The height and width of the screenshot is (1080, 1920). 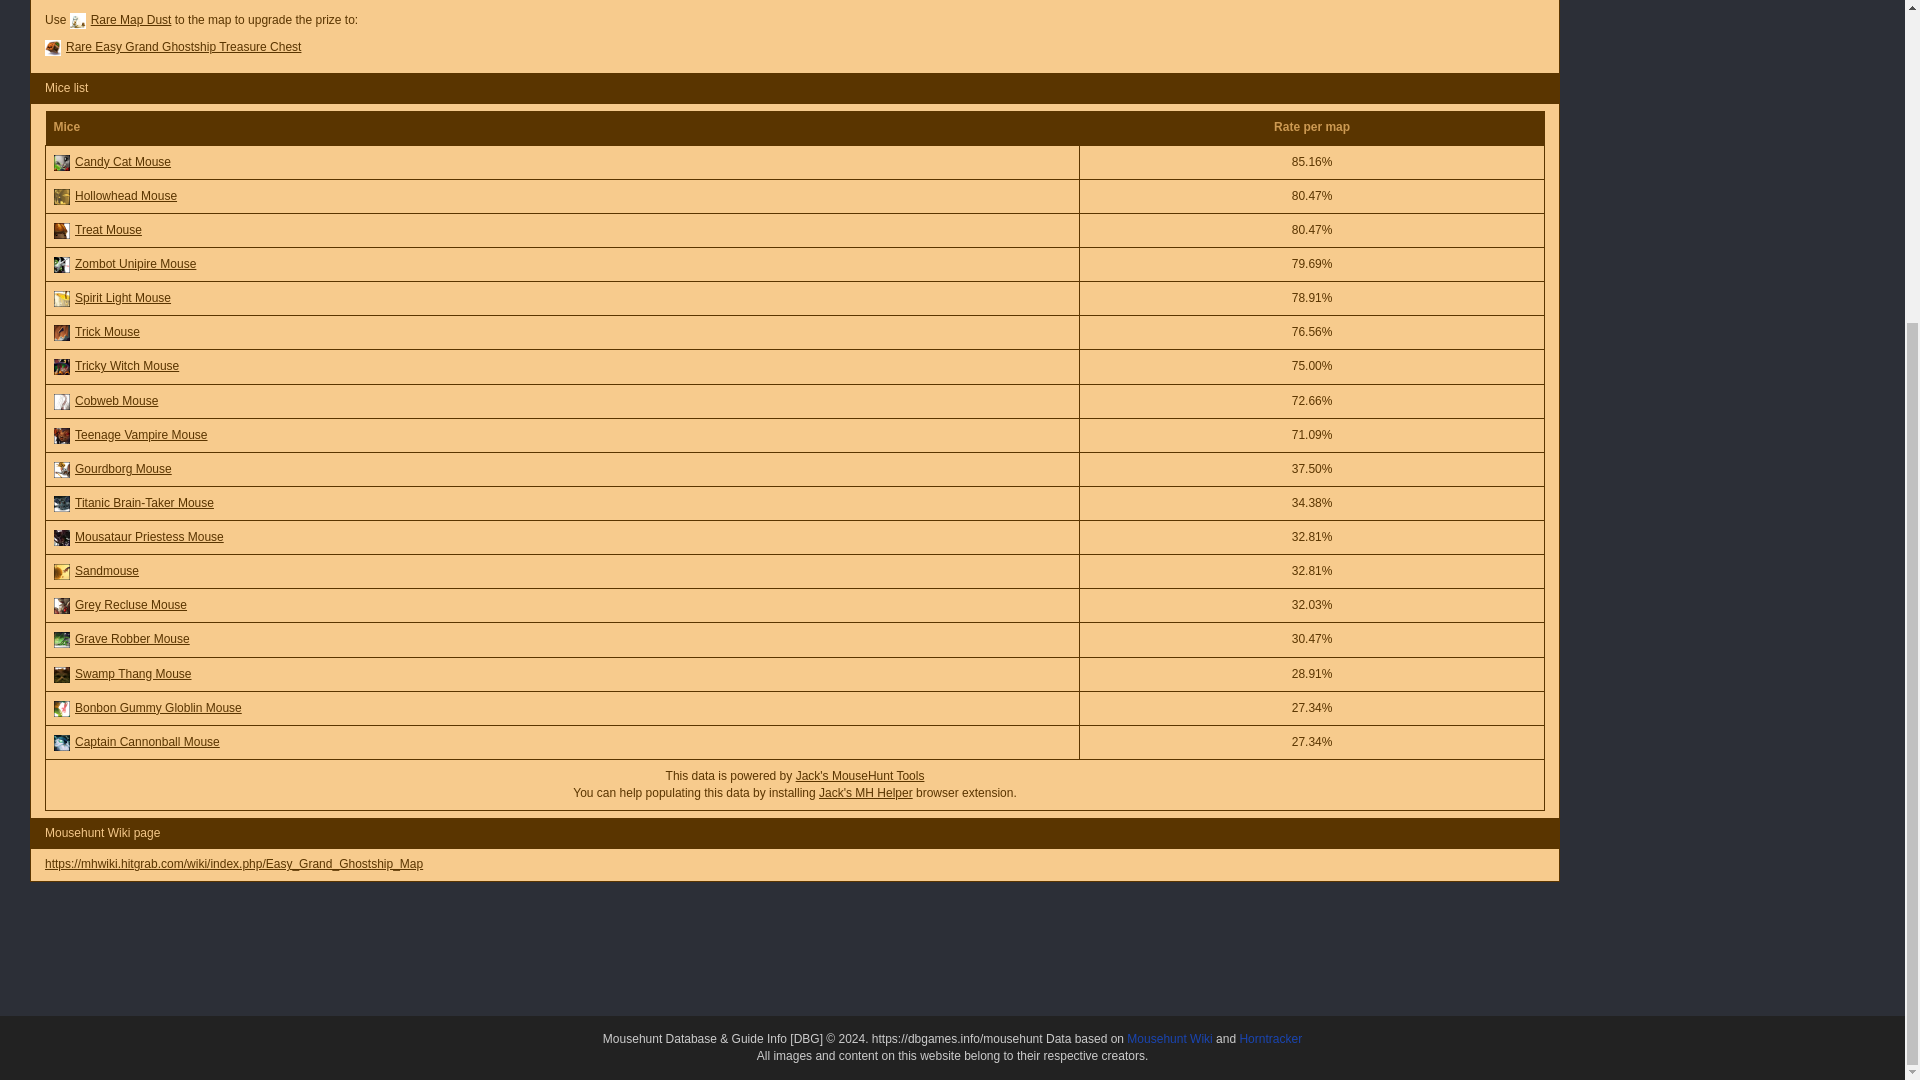 What do you see at coordinates (61, 366) in the screenshot?
I see `Tricky Witch Mouse` at bounding box center [61, 366].